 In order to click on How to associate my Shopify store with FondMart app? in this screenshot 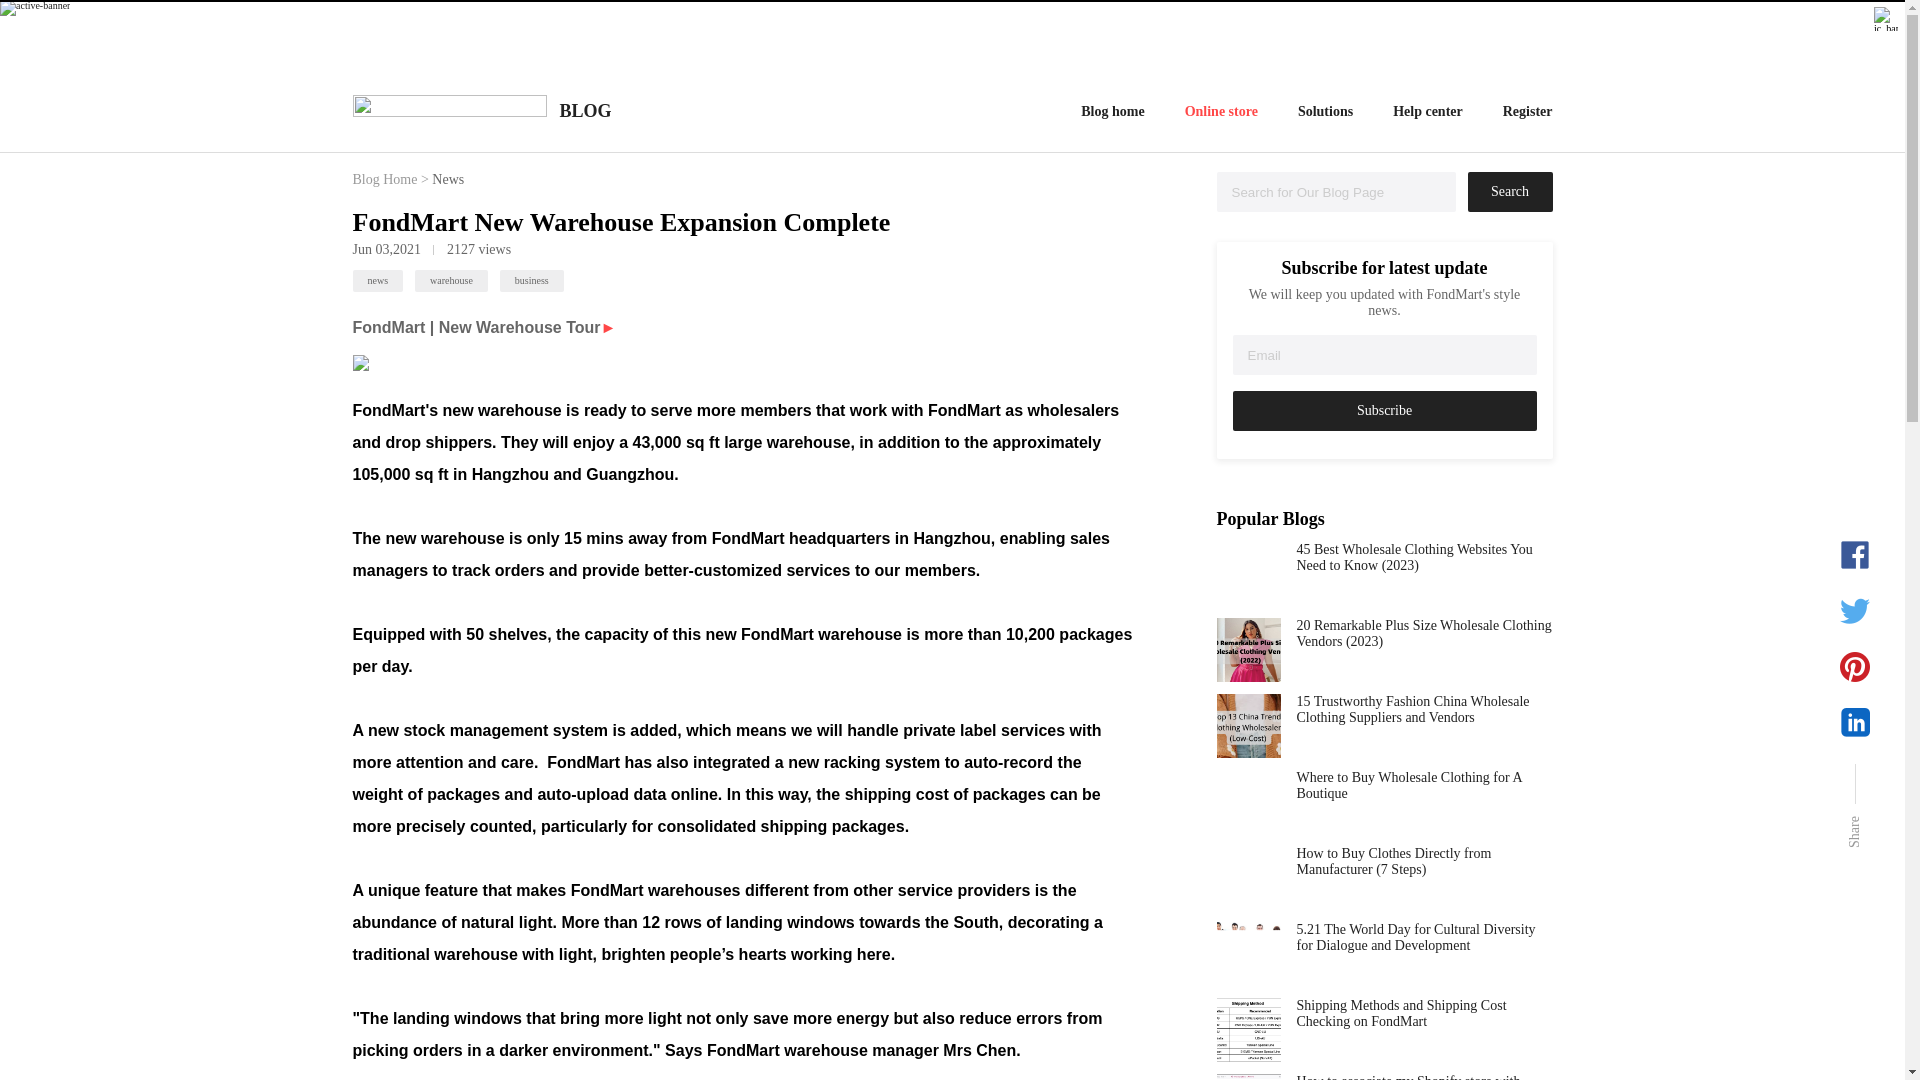, I will do `click(1424, 1076)`.